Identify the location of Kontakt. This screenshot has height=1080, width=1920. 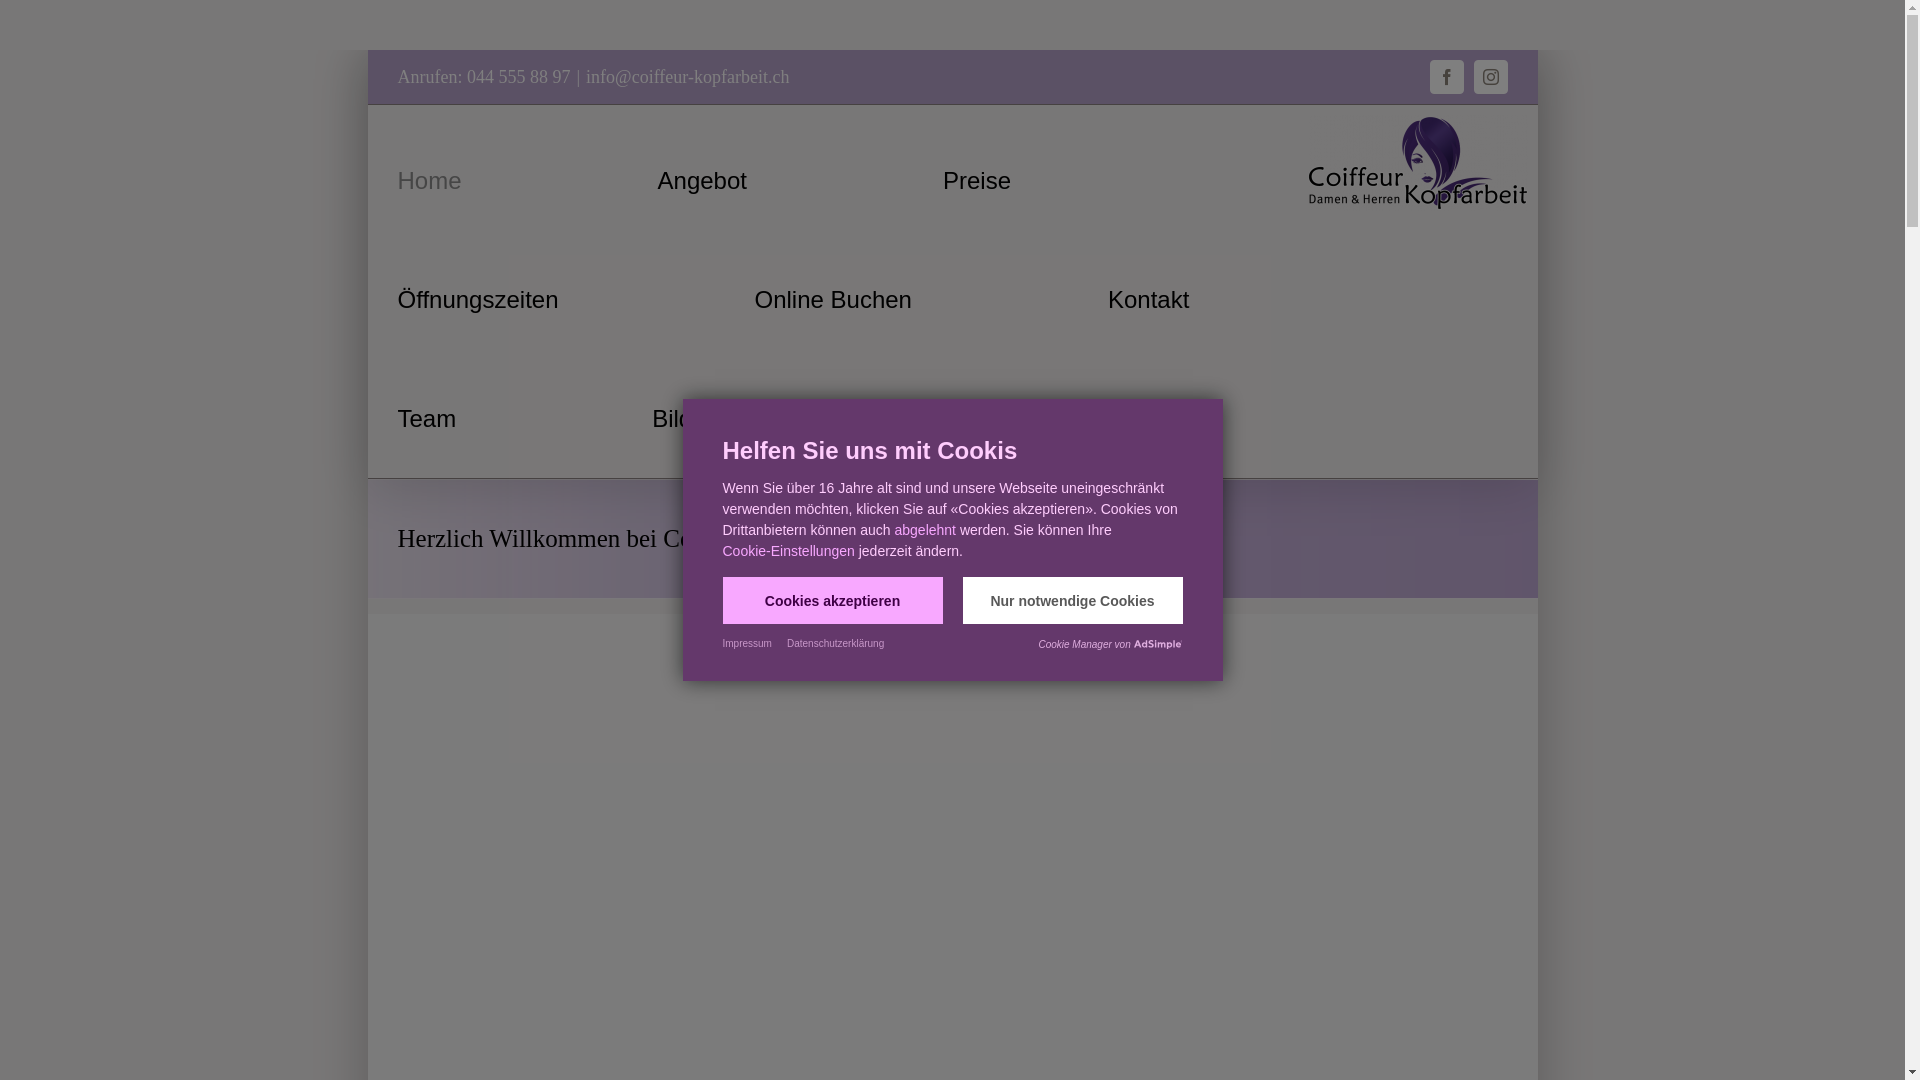
(1148, 300).